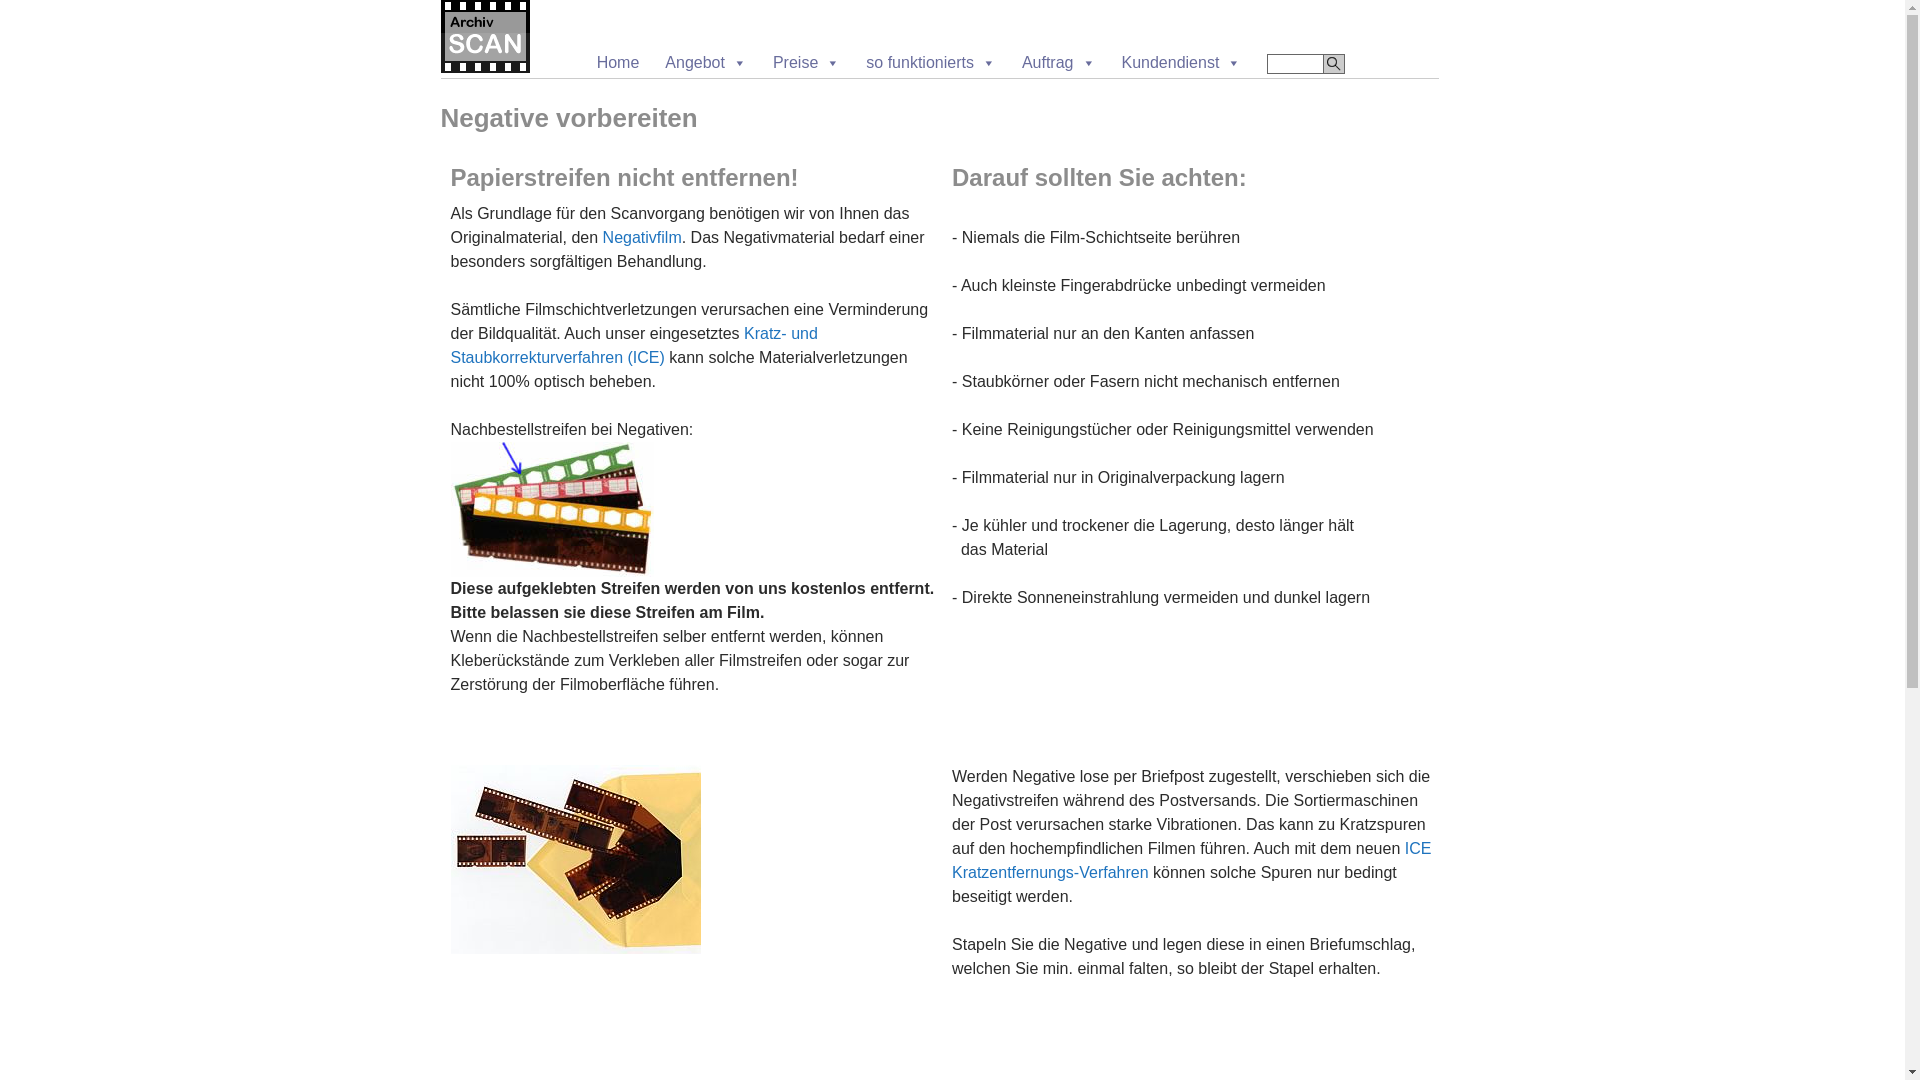 The height and width of the screenshot is (1080, 1920). What do you see at coordinates (932, 32) in the screenshot?
I see `SPRINGE ZUM INHALT` at bounding box center [932, 32].